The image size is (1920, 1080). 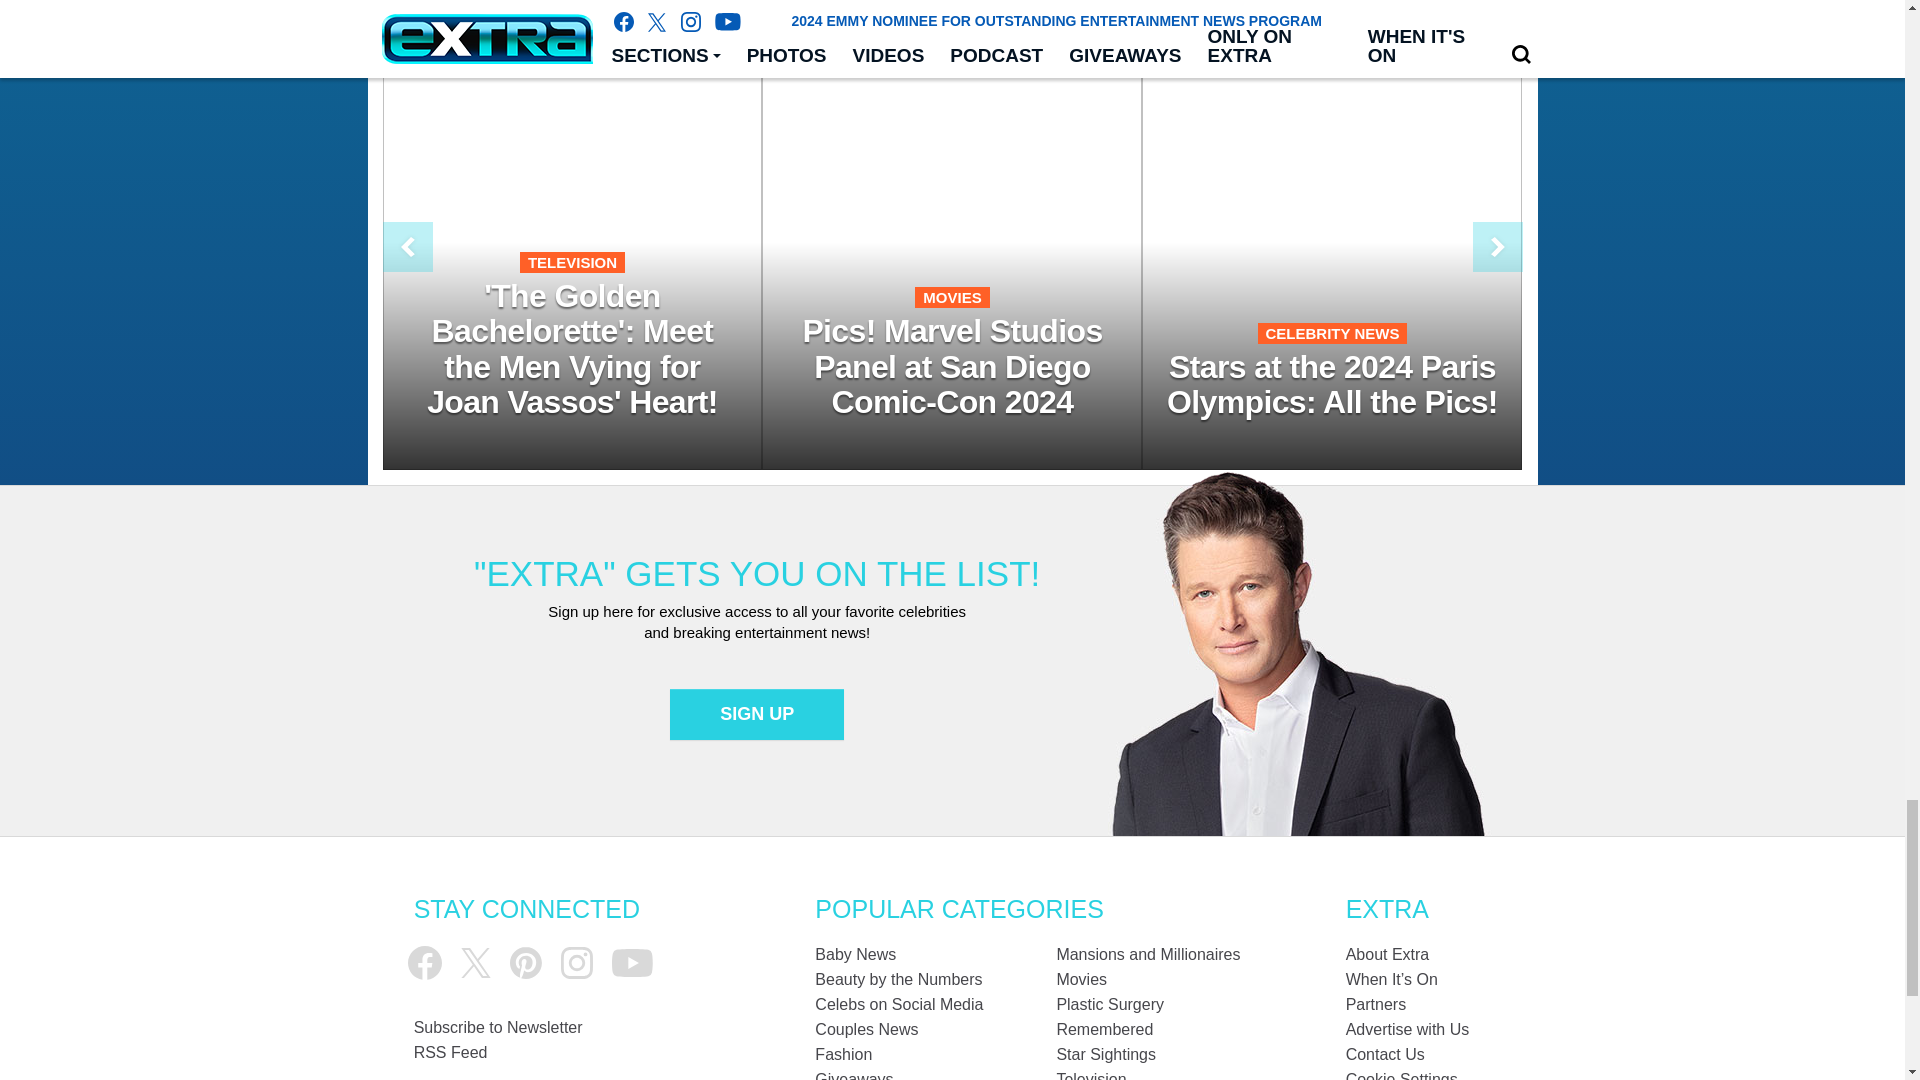 What do you see at coordinates (526, 962) in the screenshot?
I see `Pinterest` at bounding box center [526, 962].